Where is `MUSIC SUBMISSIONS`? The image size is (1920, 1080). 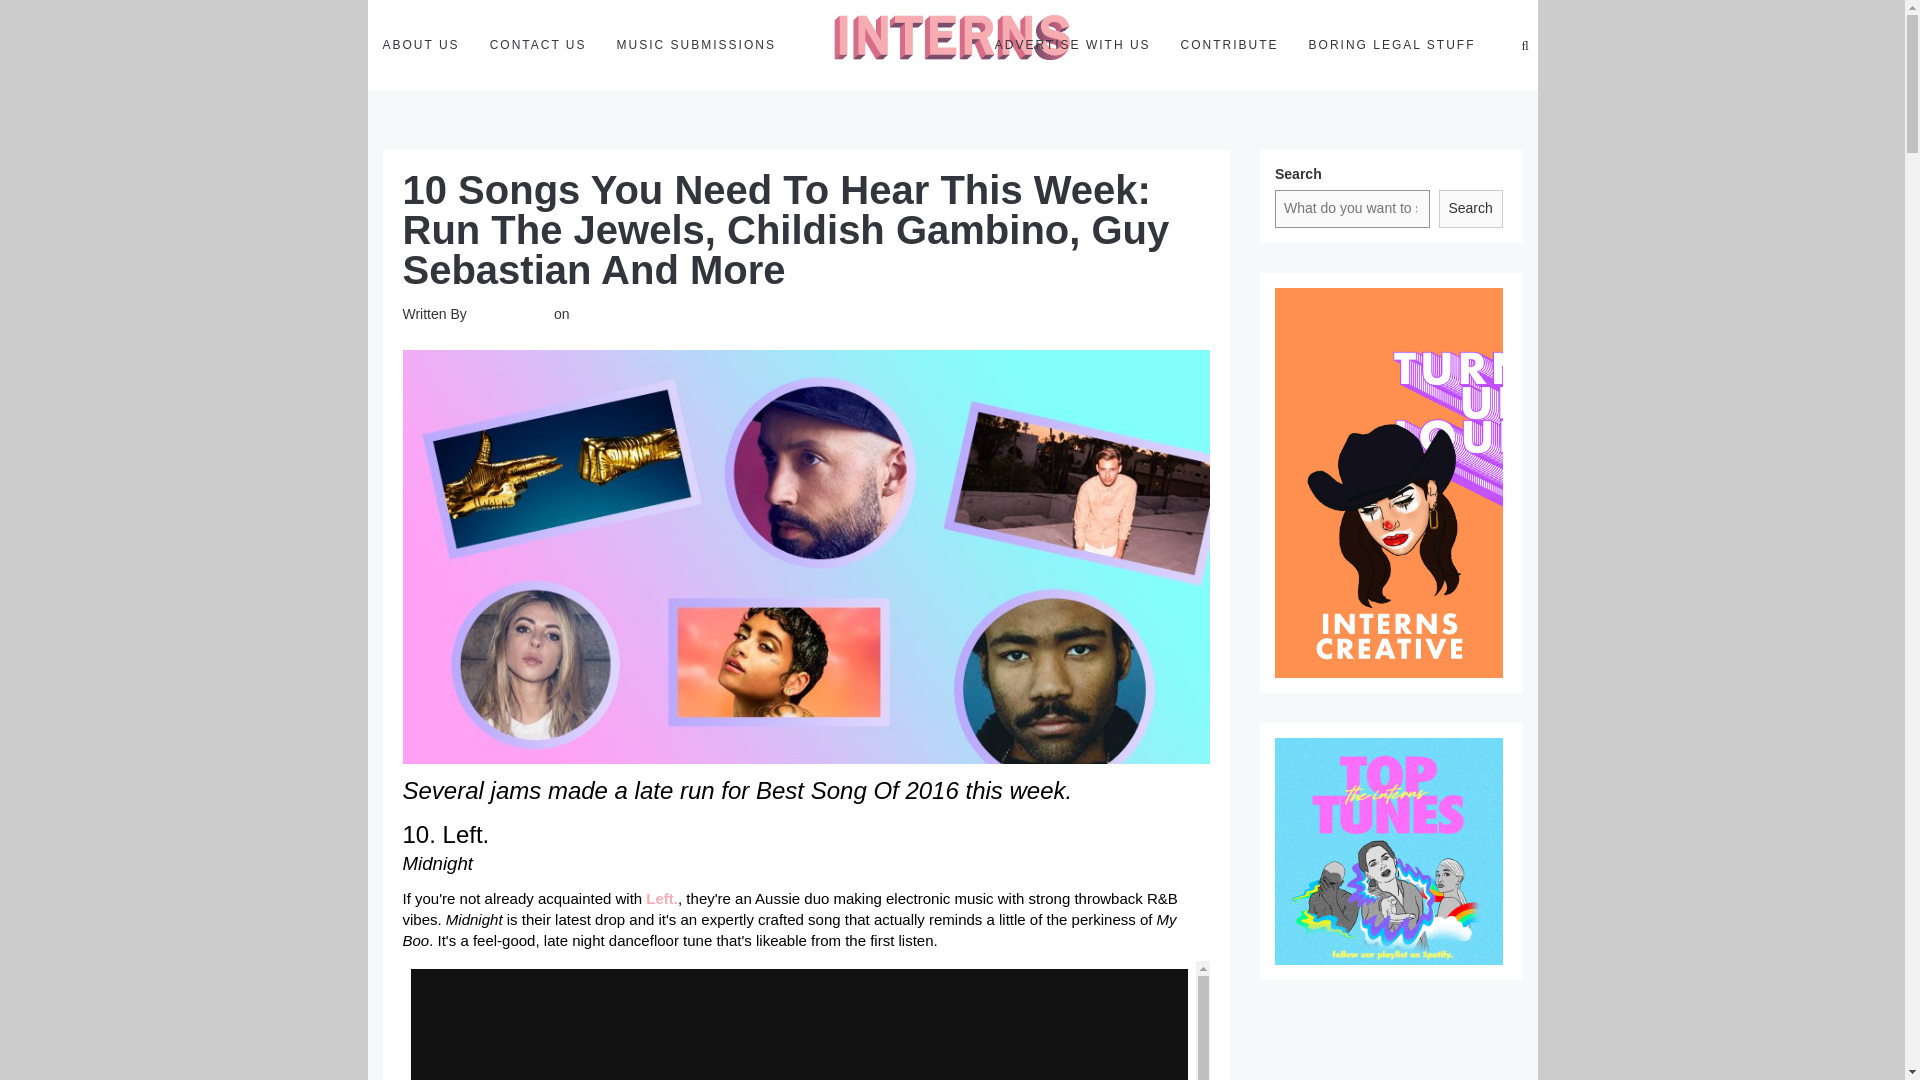 MUSIC SUBMISSIONS is located at coordinates (696, 44).